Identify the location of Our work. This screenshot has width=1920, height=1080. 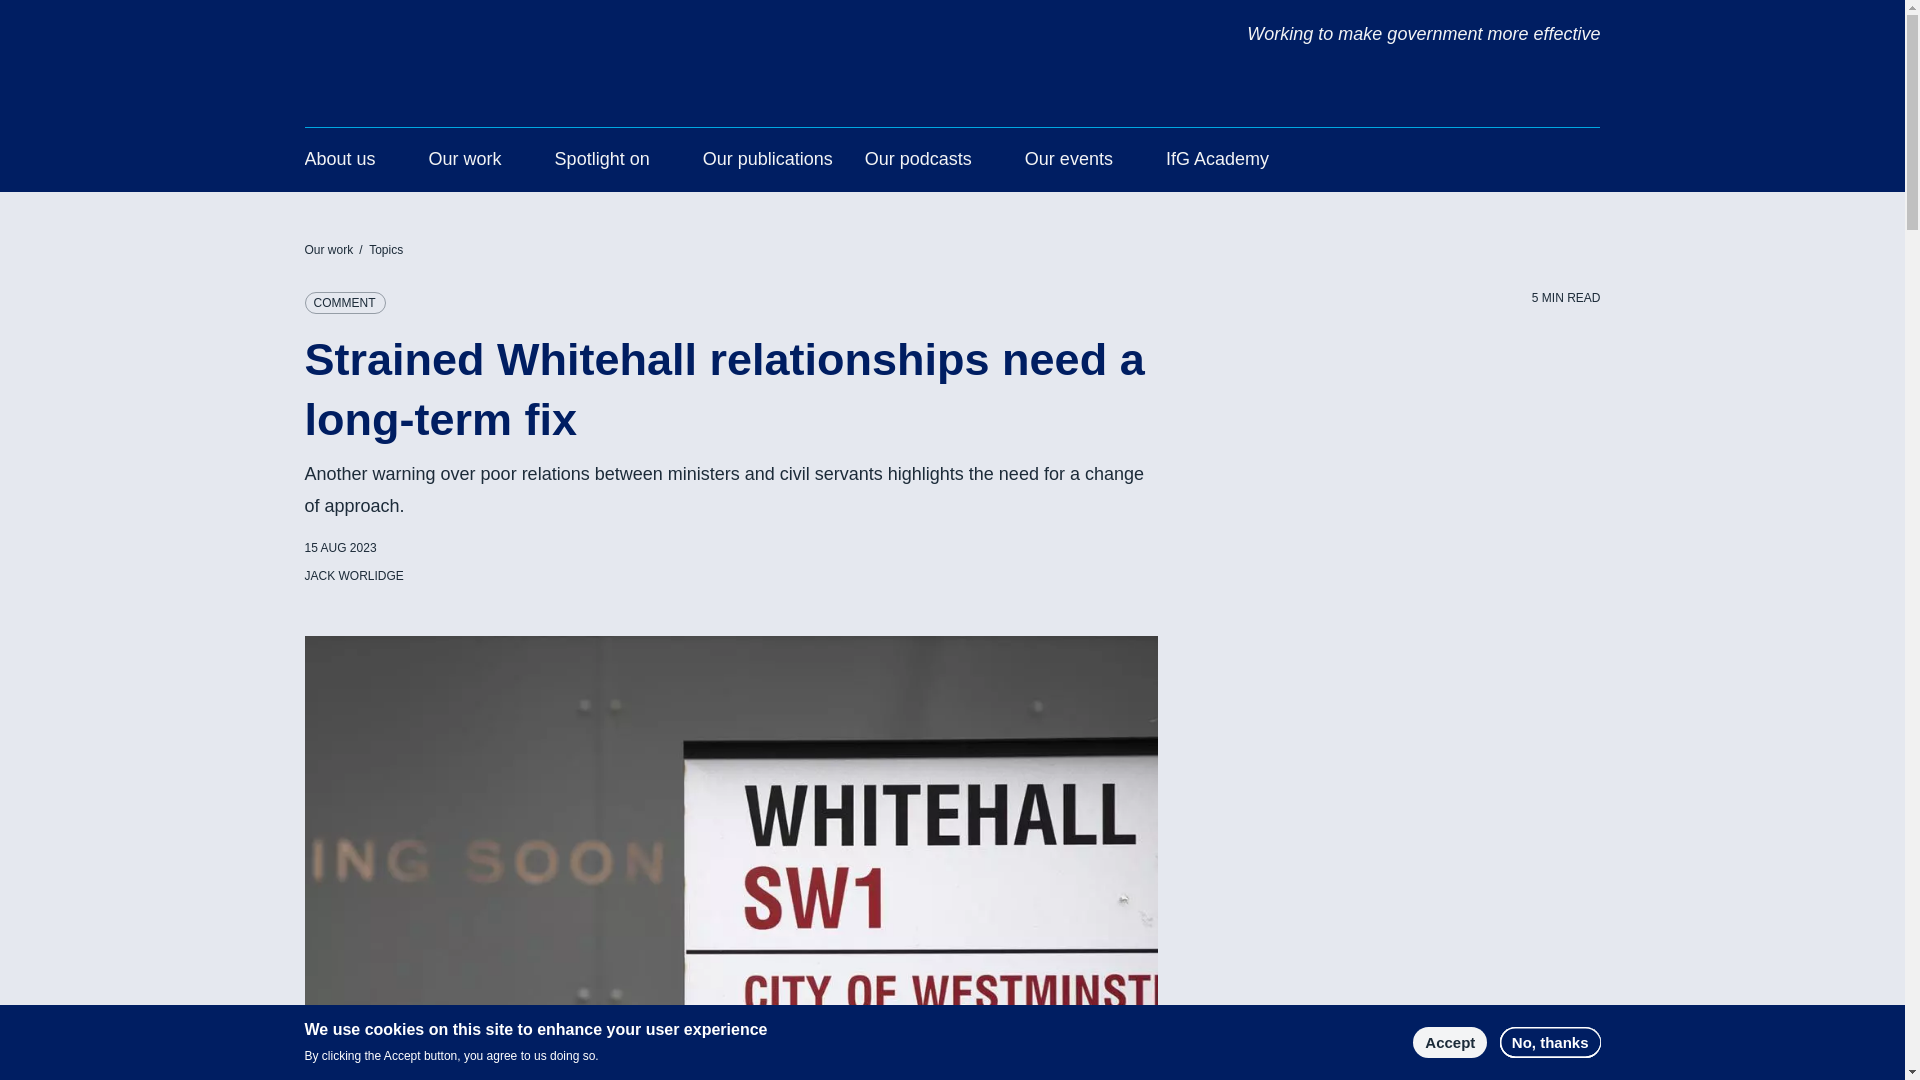
(464, 162).